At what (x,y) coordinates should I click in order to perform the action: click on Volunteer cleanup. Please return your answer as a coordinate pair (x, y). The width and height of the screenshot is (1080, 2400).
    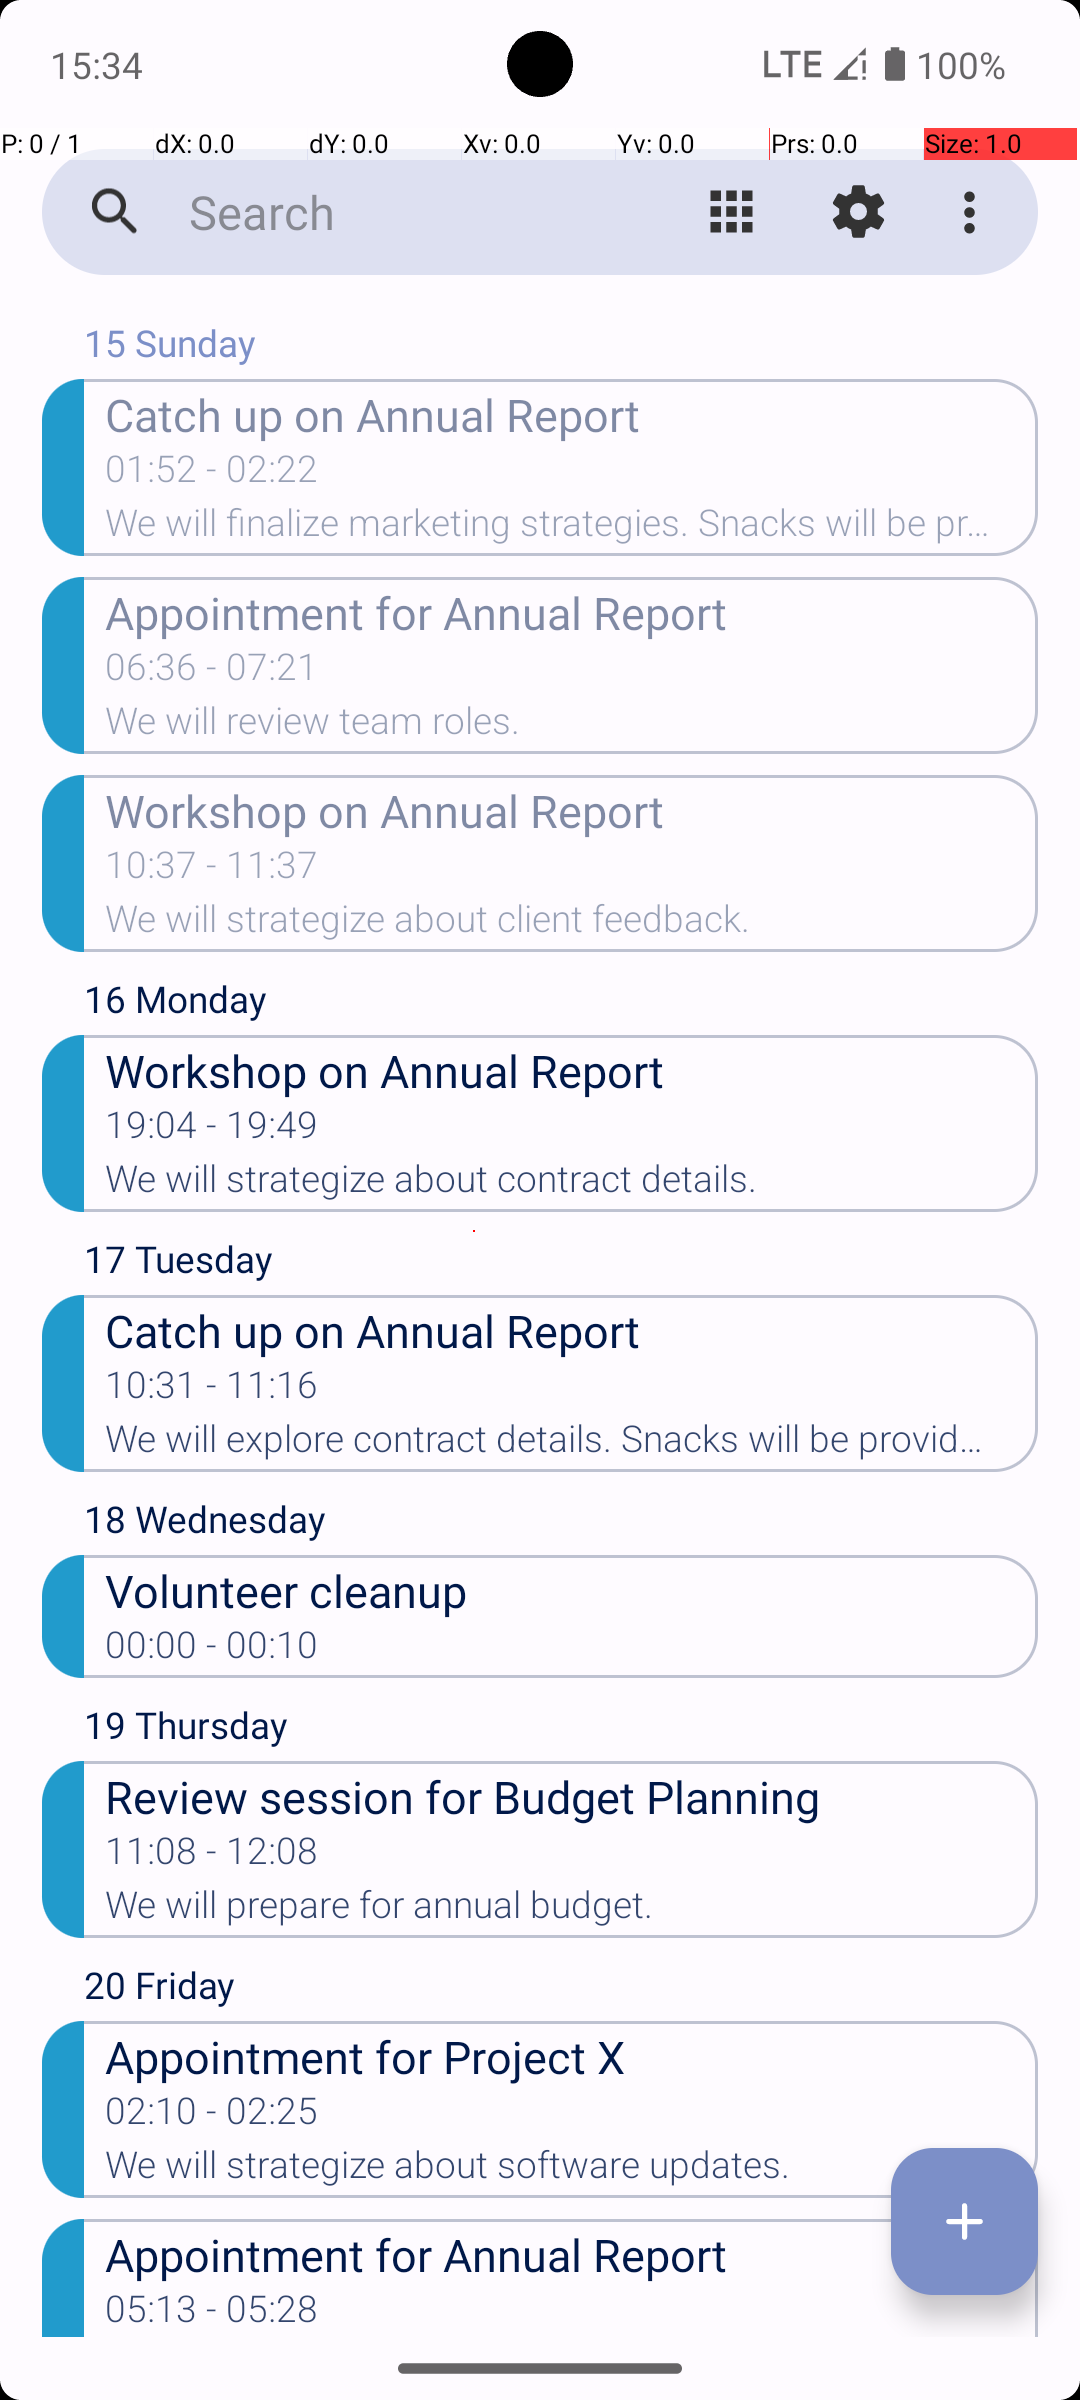
    Looking at the image, I should click on (572, 1590).